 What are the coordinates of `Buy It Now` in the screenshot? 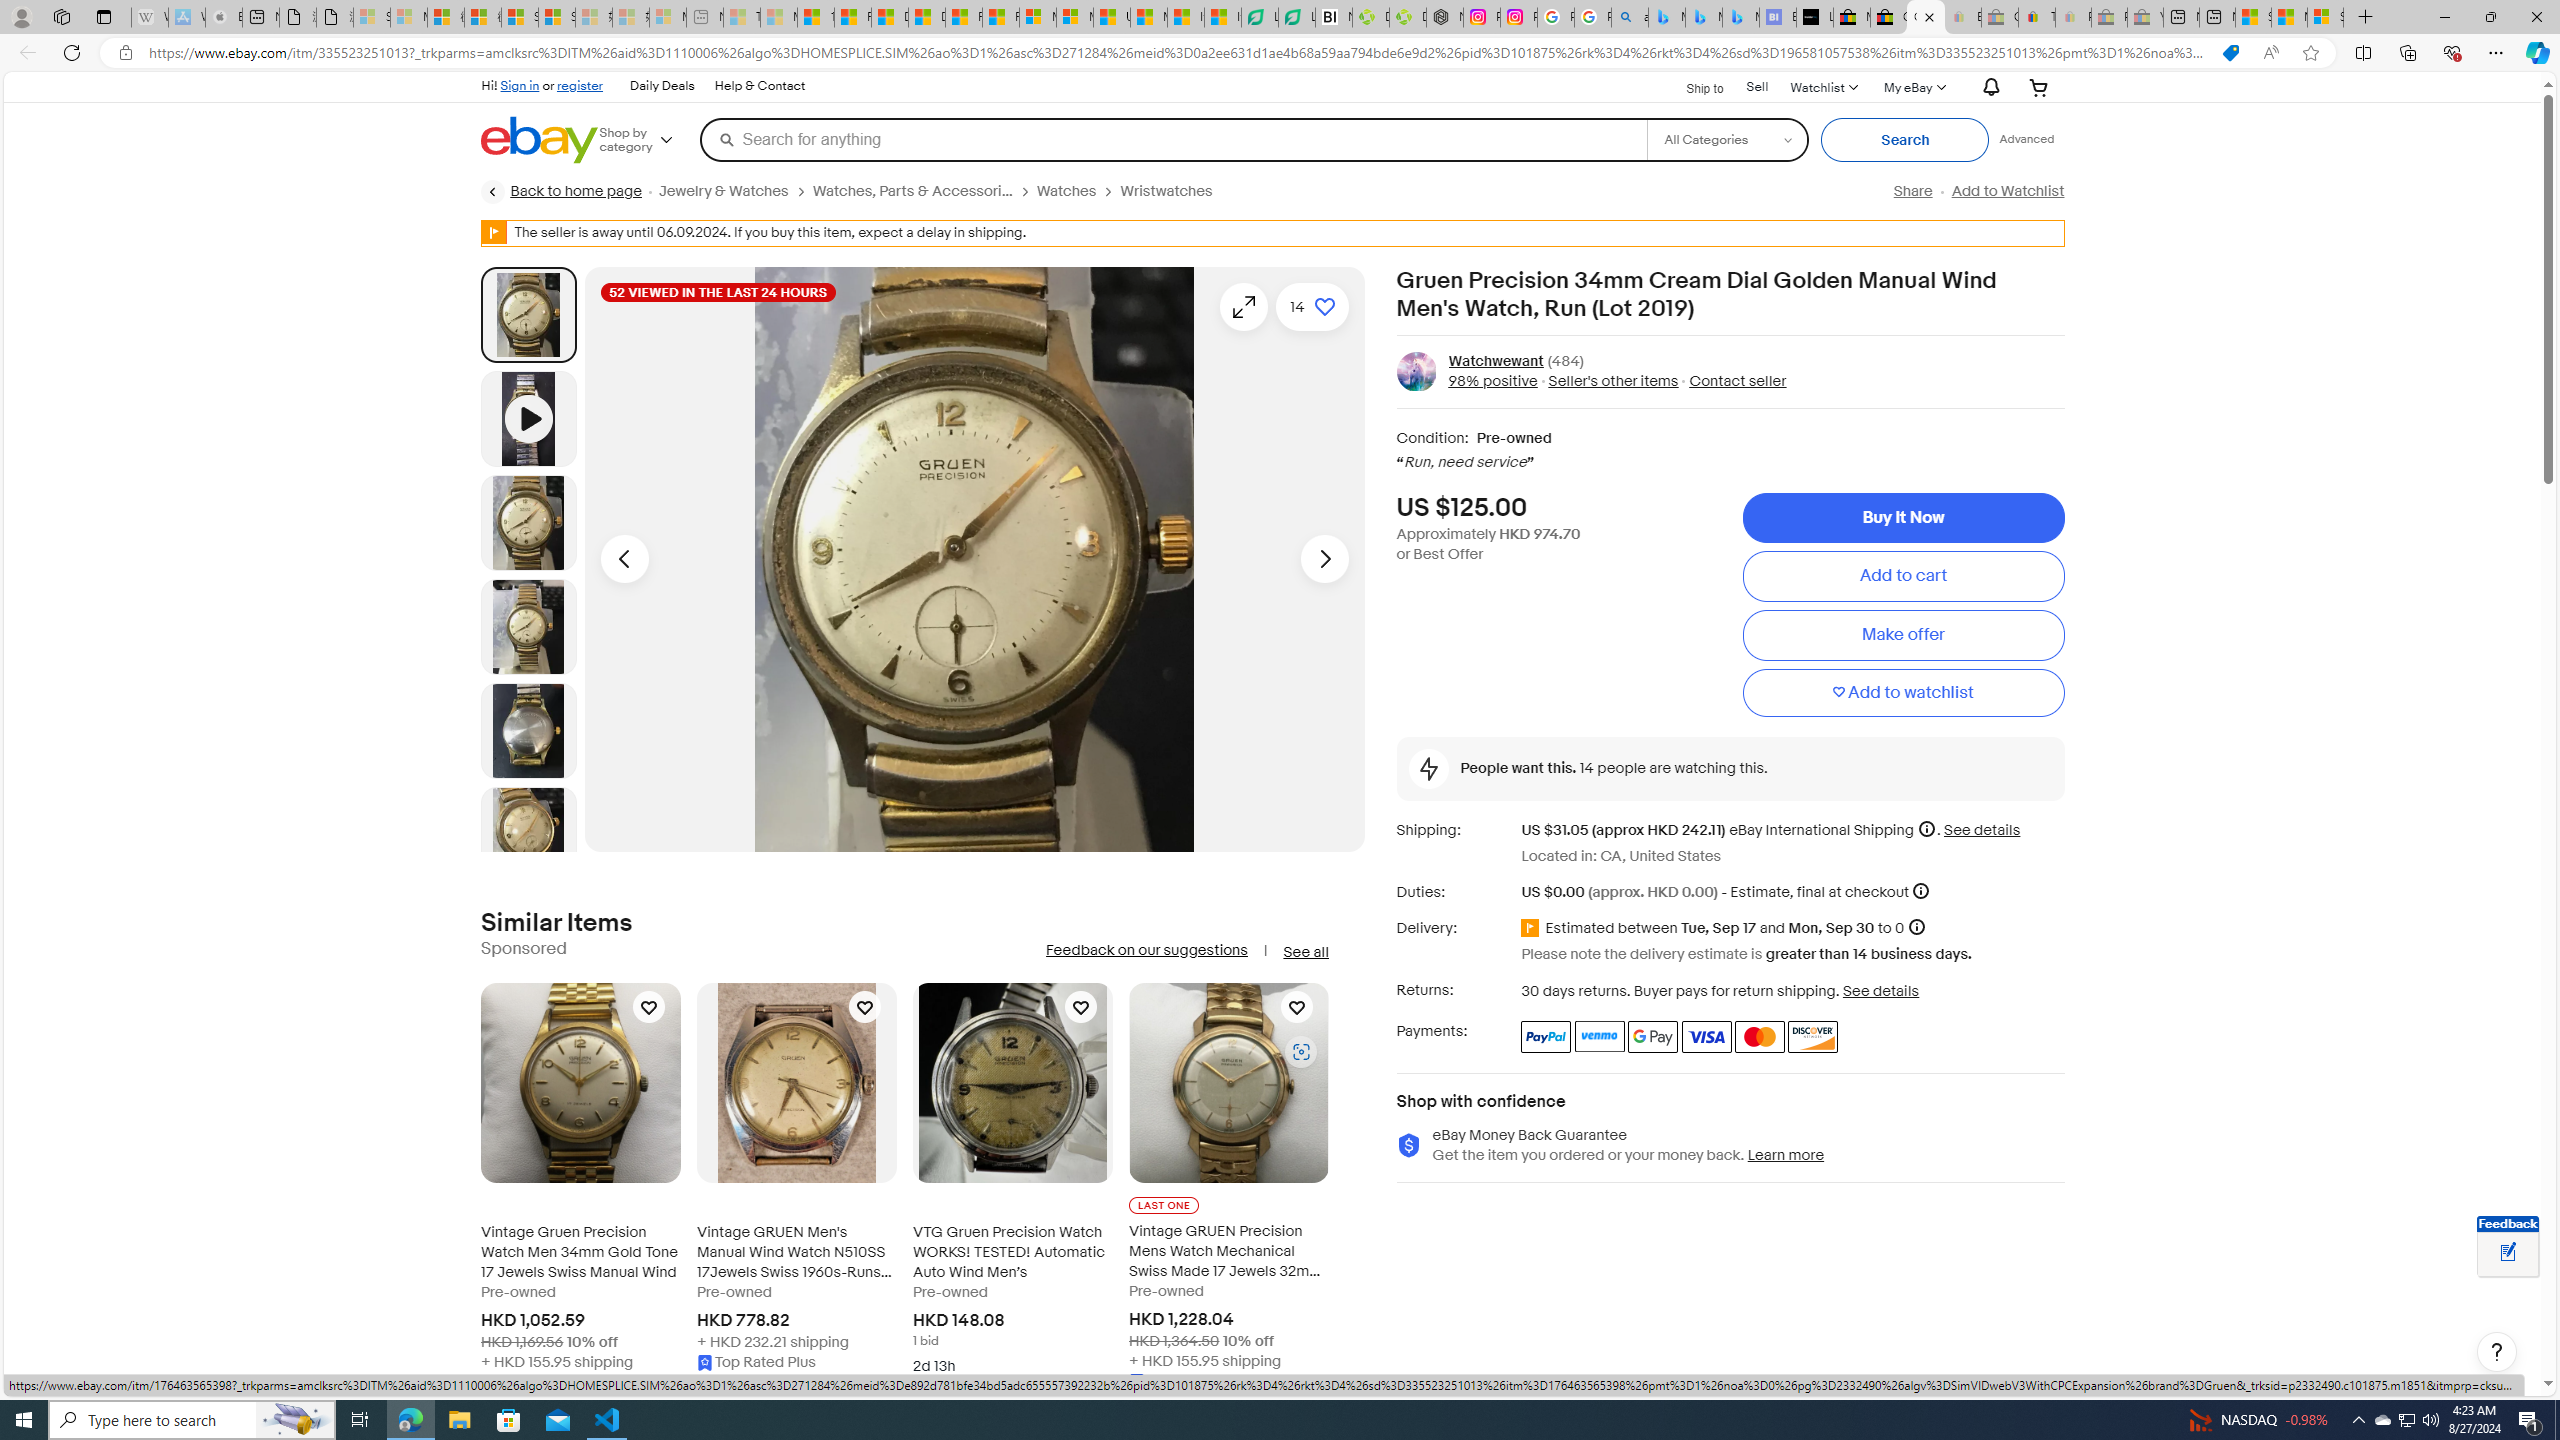 It's located at (1902, 518).